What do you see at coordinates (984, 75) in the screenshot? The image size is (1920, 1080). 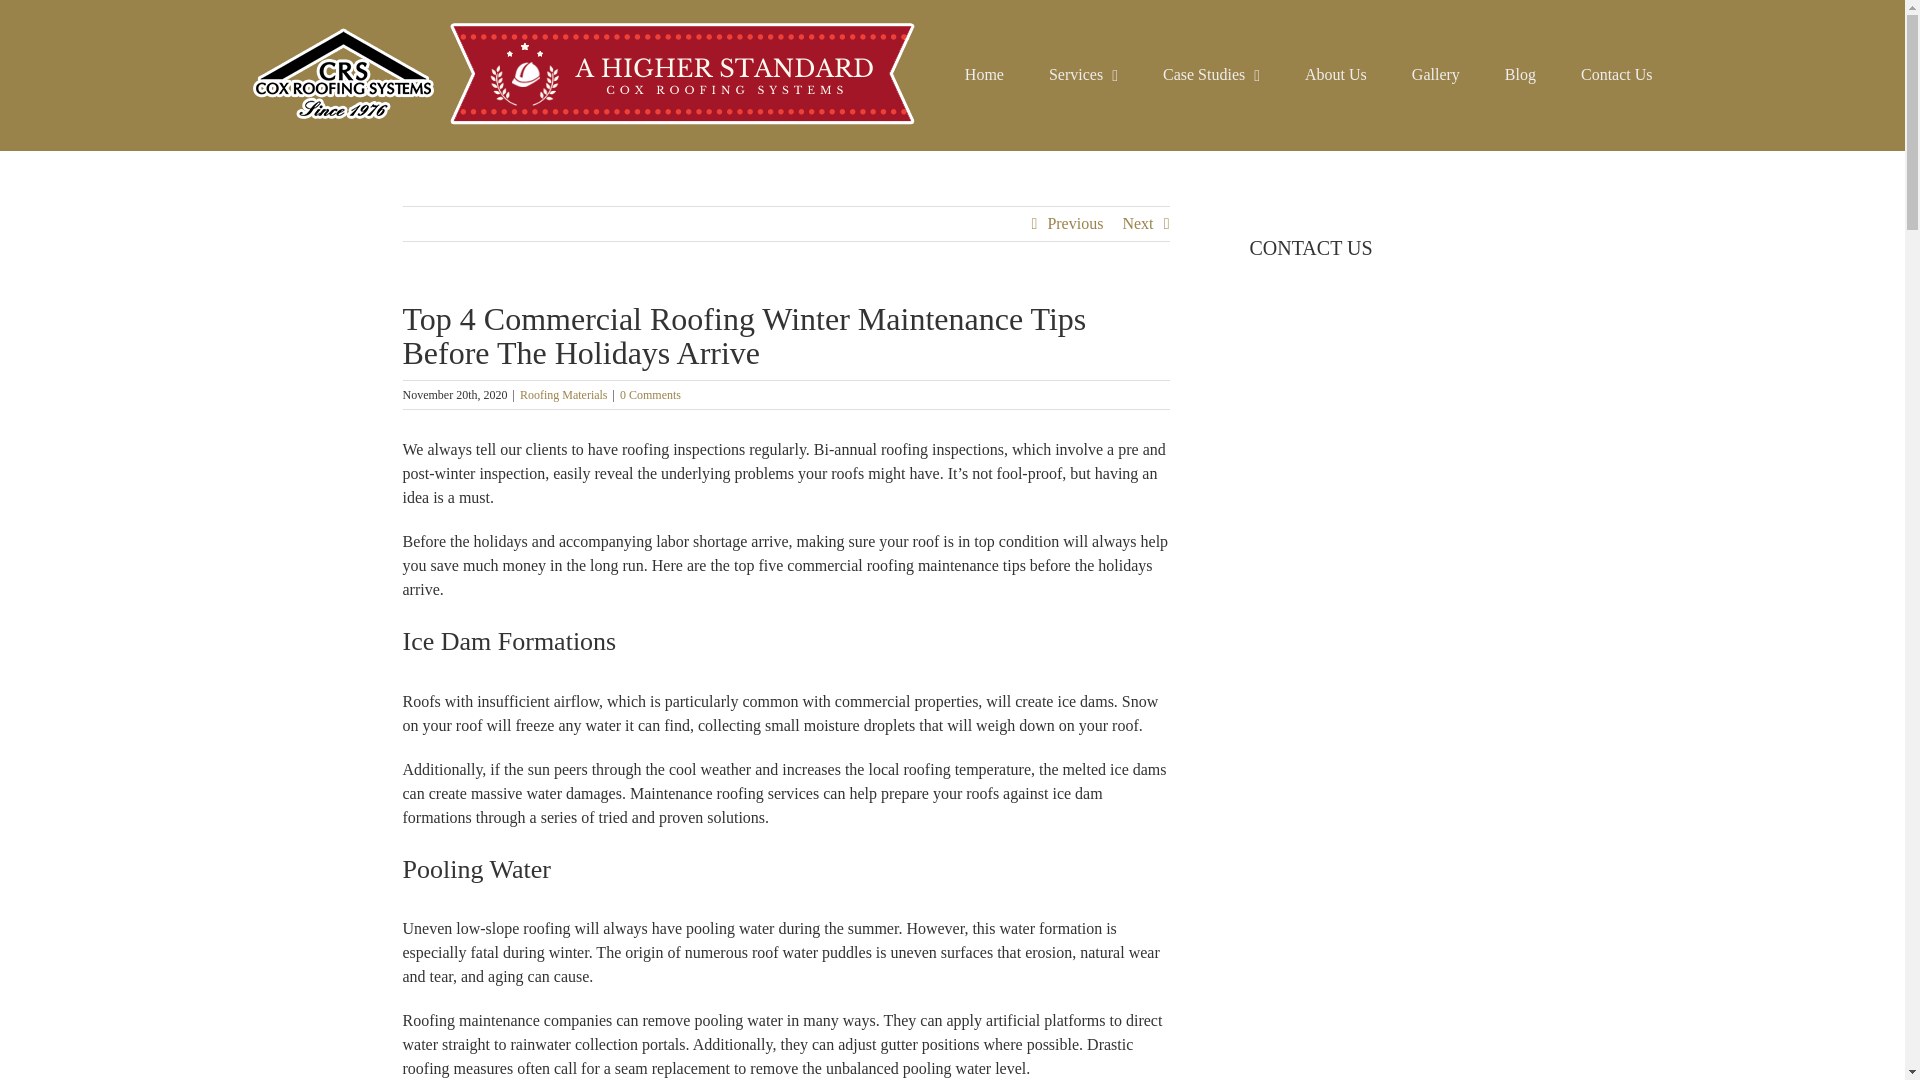 I see `Home` at bounding box center [984, 75].